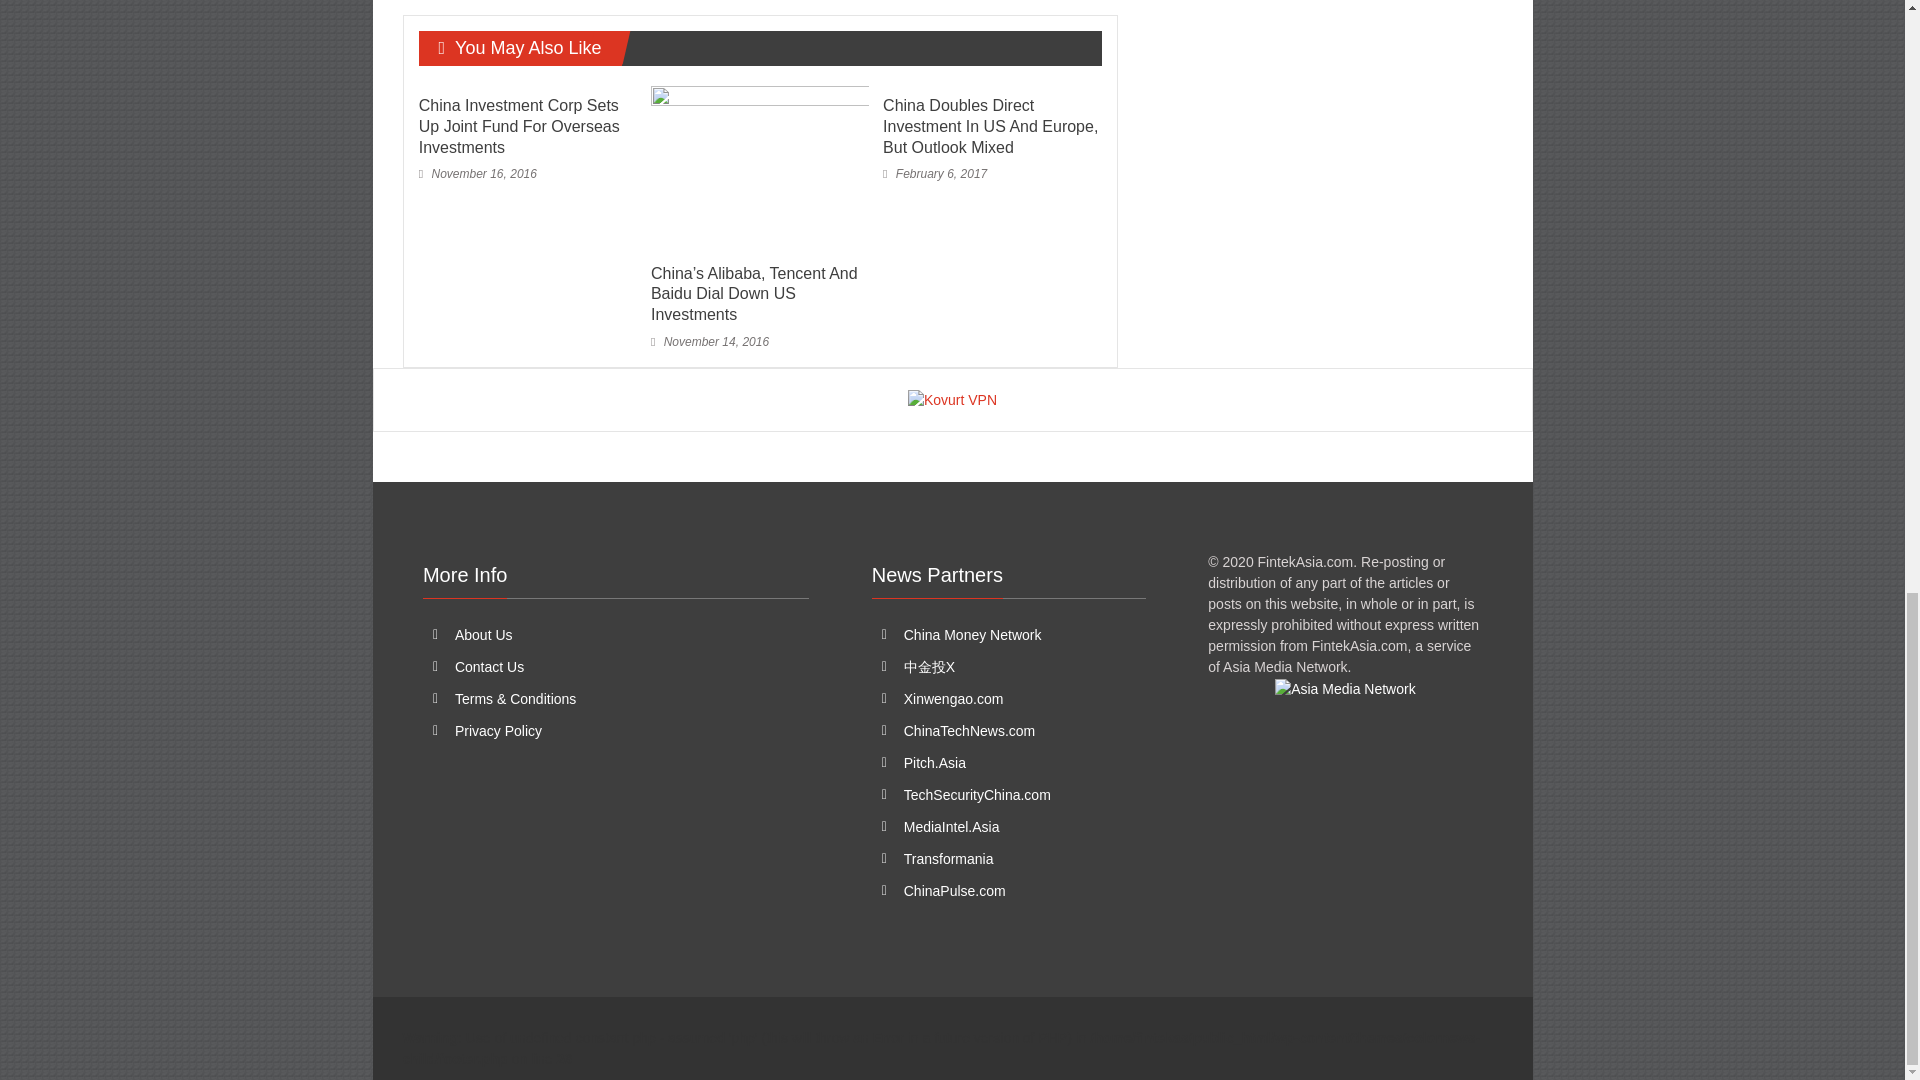 This screenshot has width=1920, height=1080. Describe the element at coordinates (478, 174) in the screenshot. I see `November 16, 2016` at that location.